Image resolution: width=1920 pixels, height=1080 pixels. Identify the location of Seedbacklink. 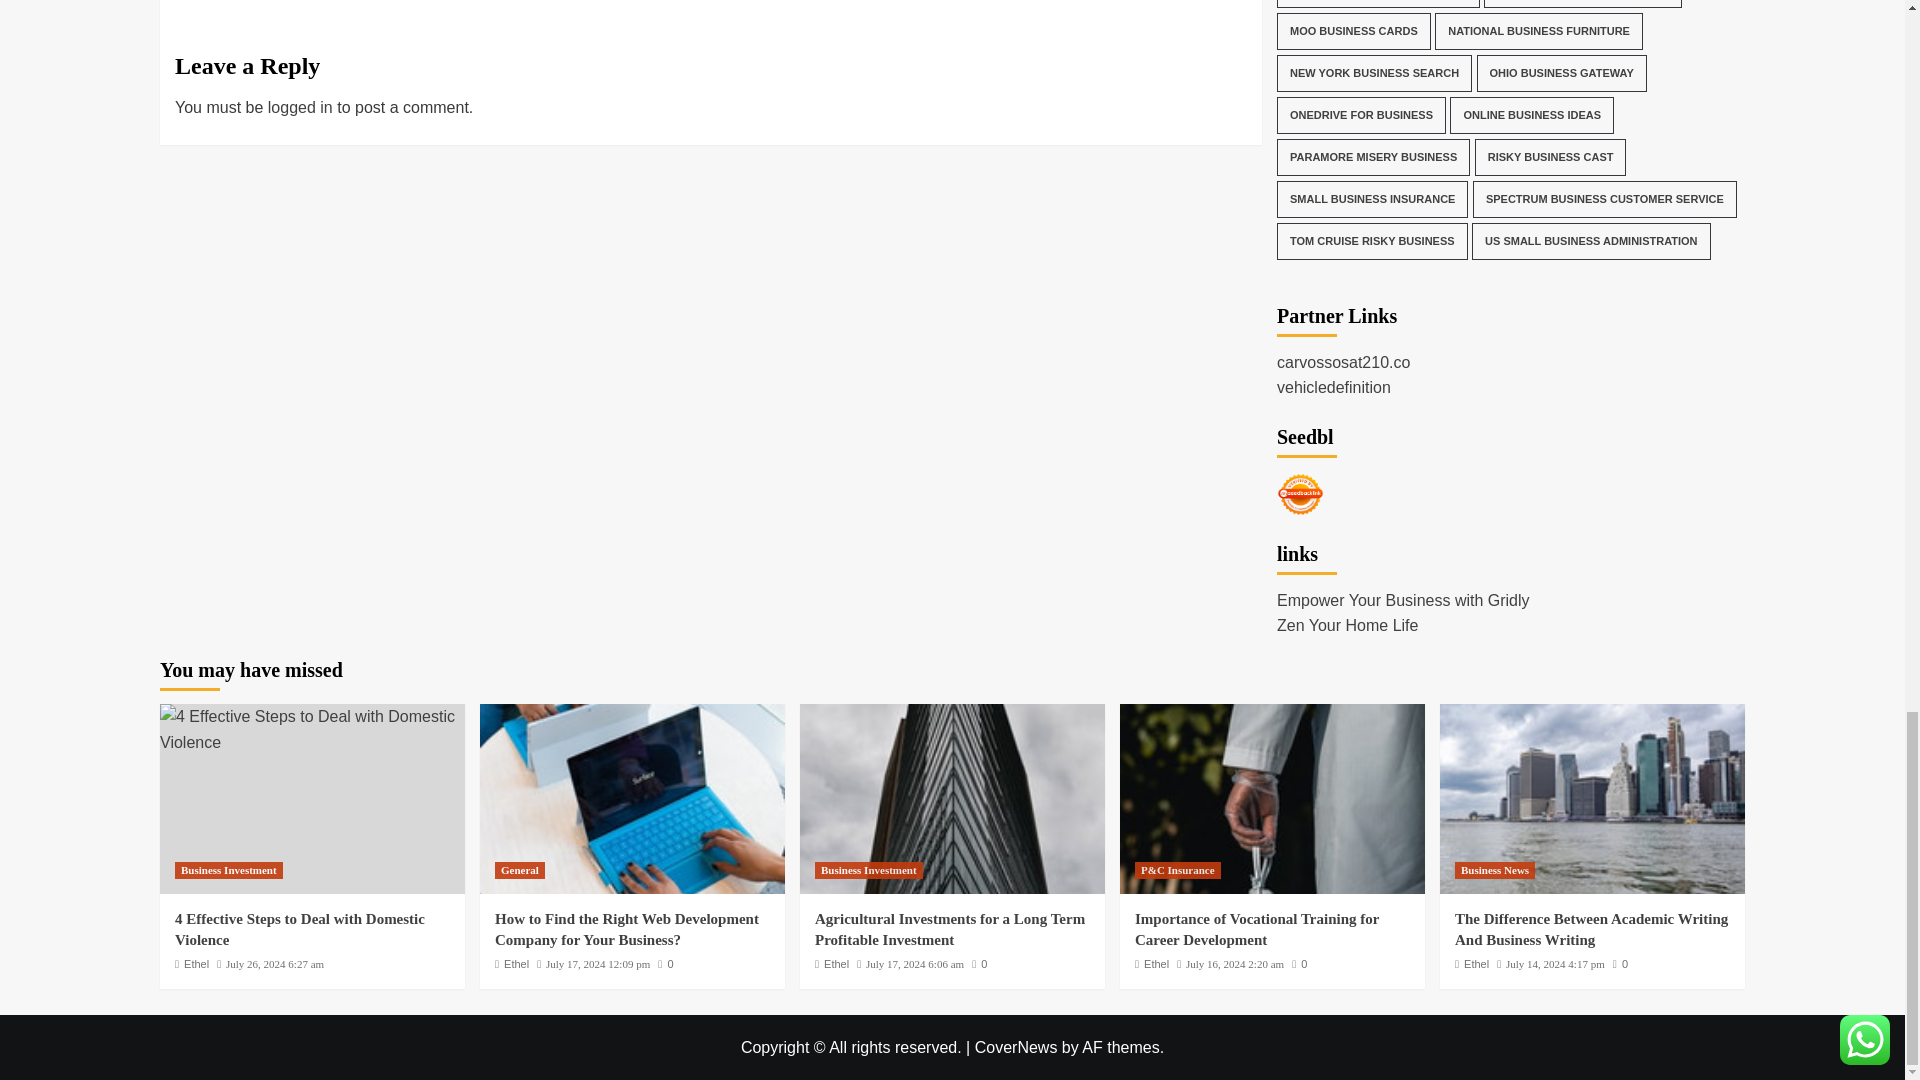
(1300, 494).